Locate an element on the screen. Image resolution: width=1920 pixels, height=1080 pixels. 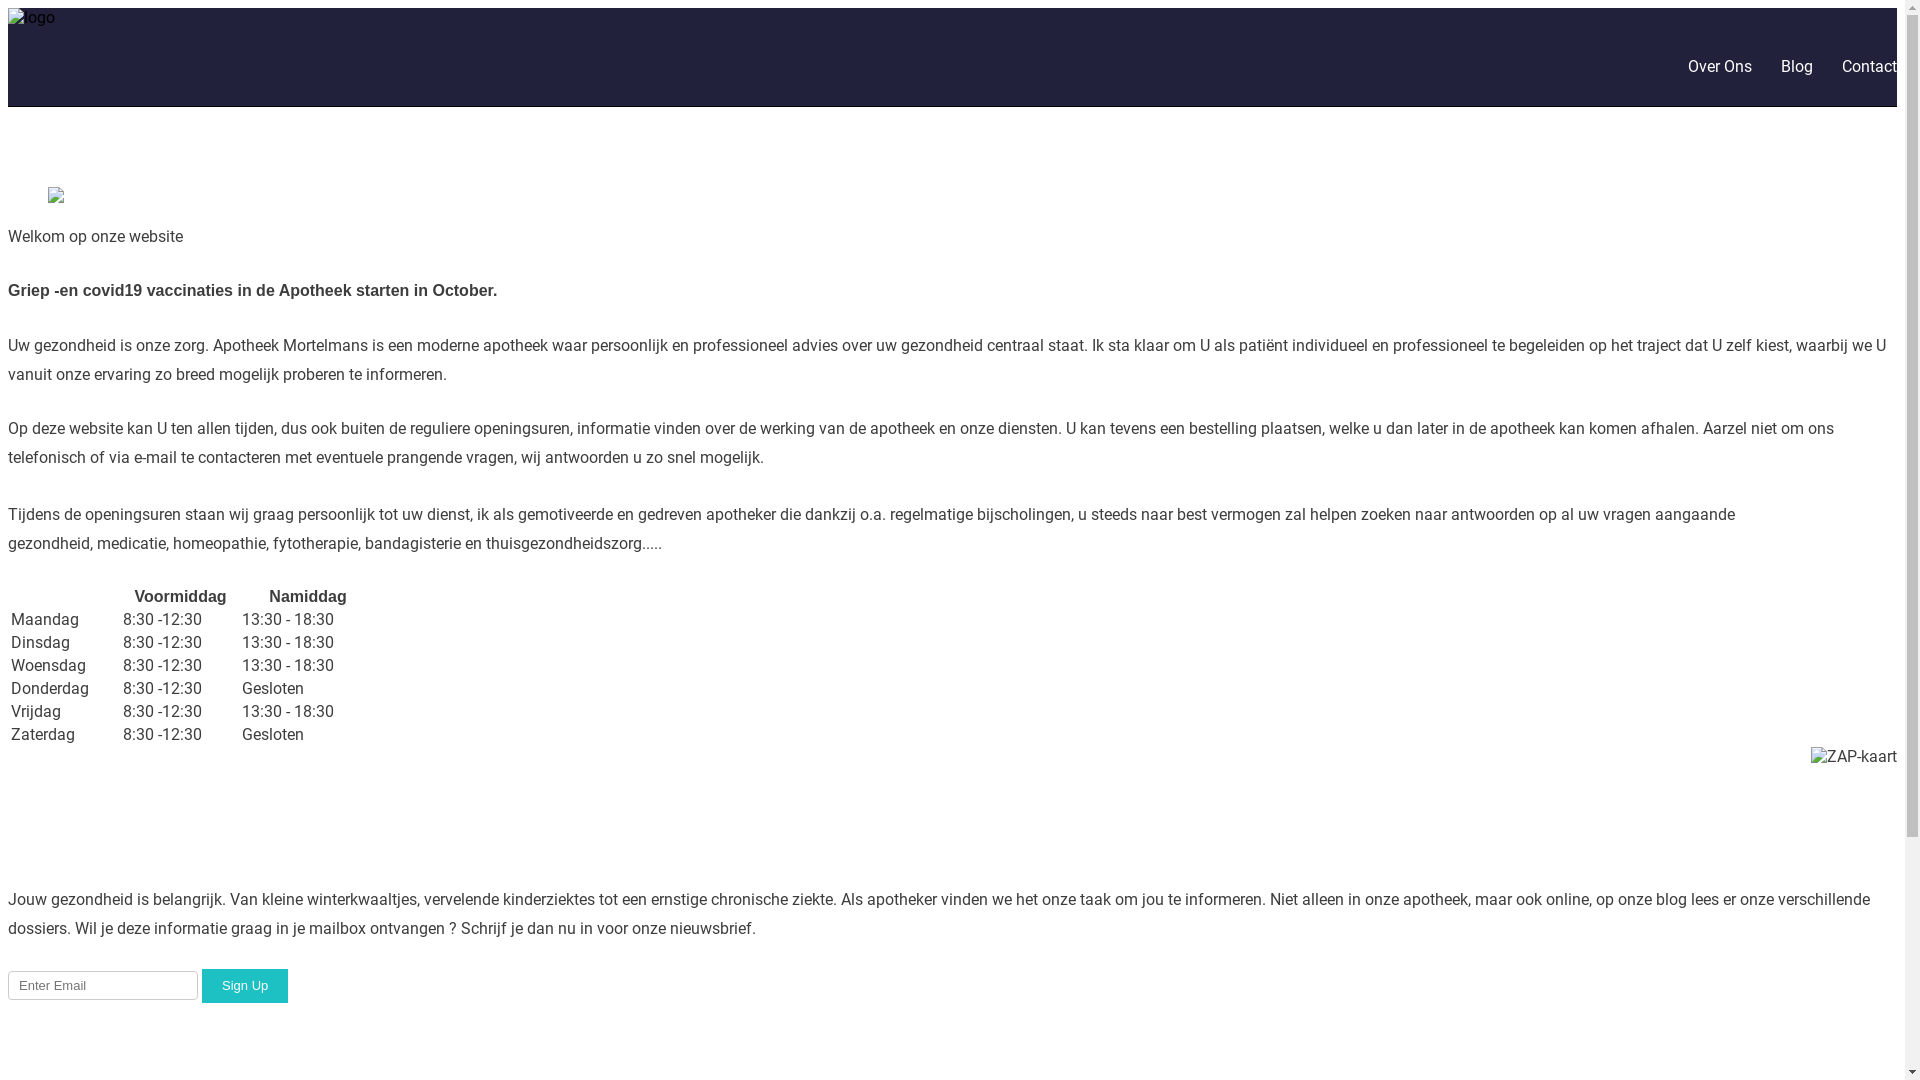
Contact is located at coordinates (1870, 66).